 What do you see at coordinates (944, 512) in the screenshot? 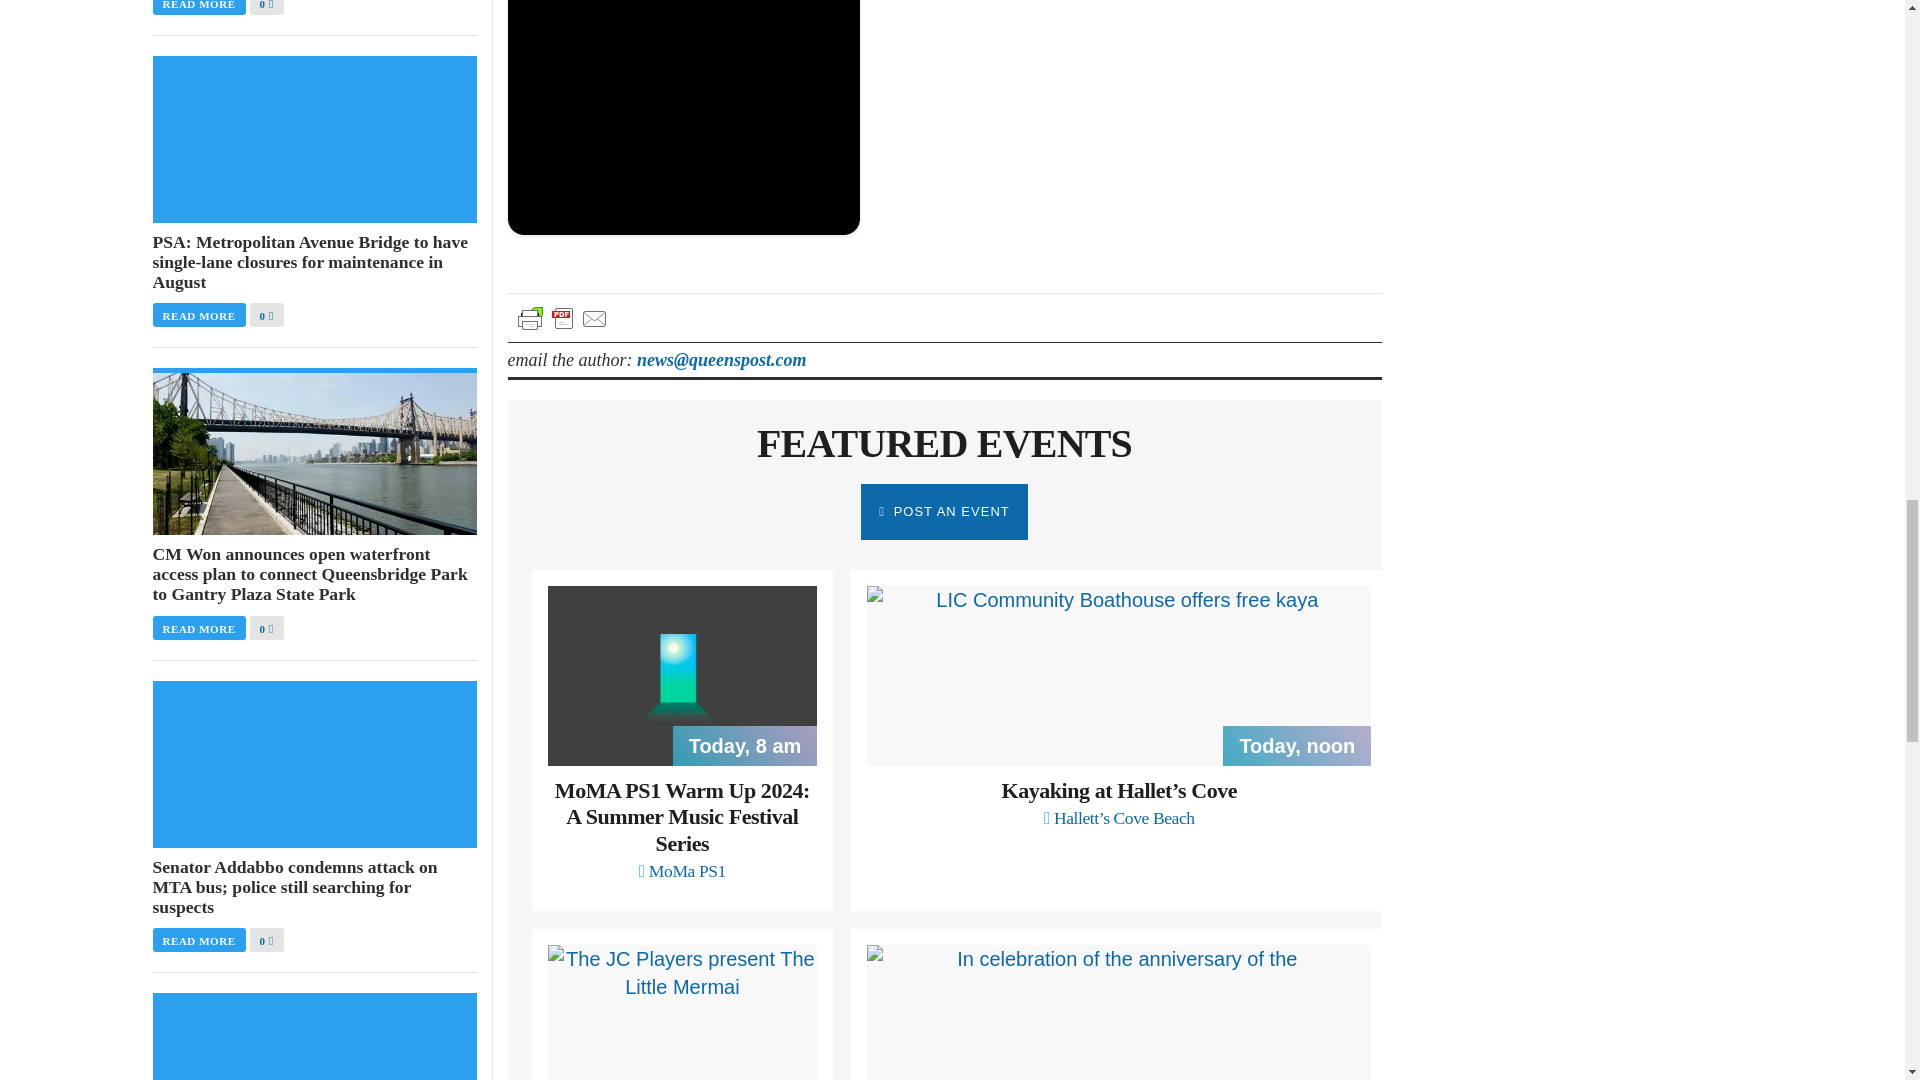
I see `POST AN EVENT` at bounding box center [944, 512].